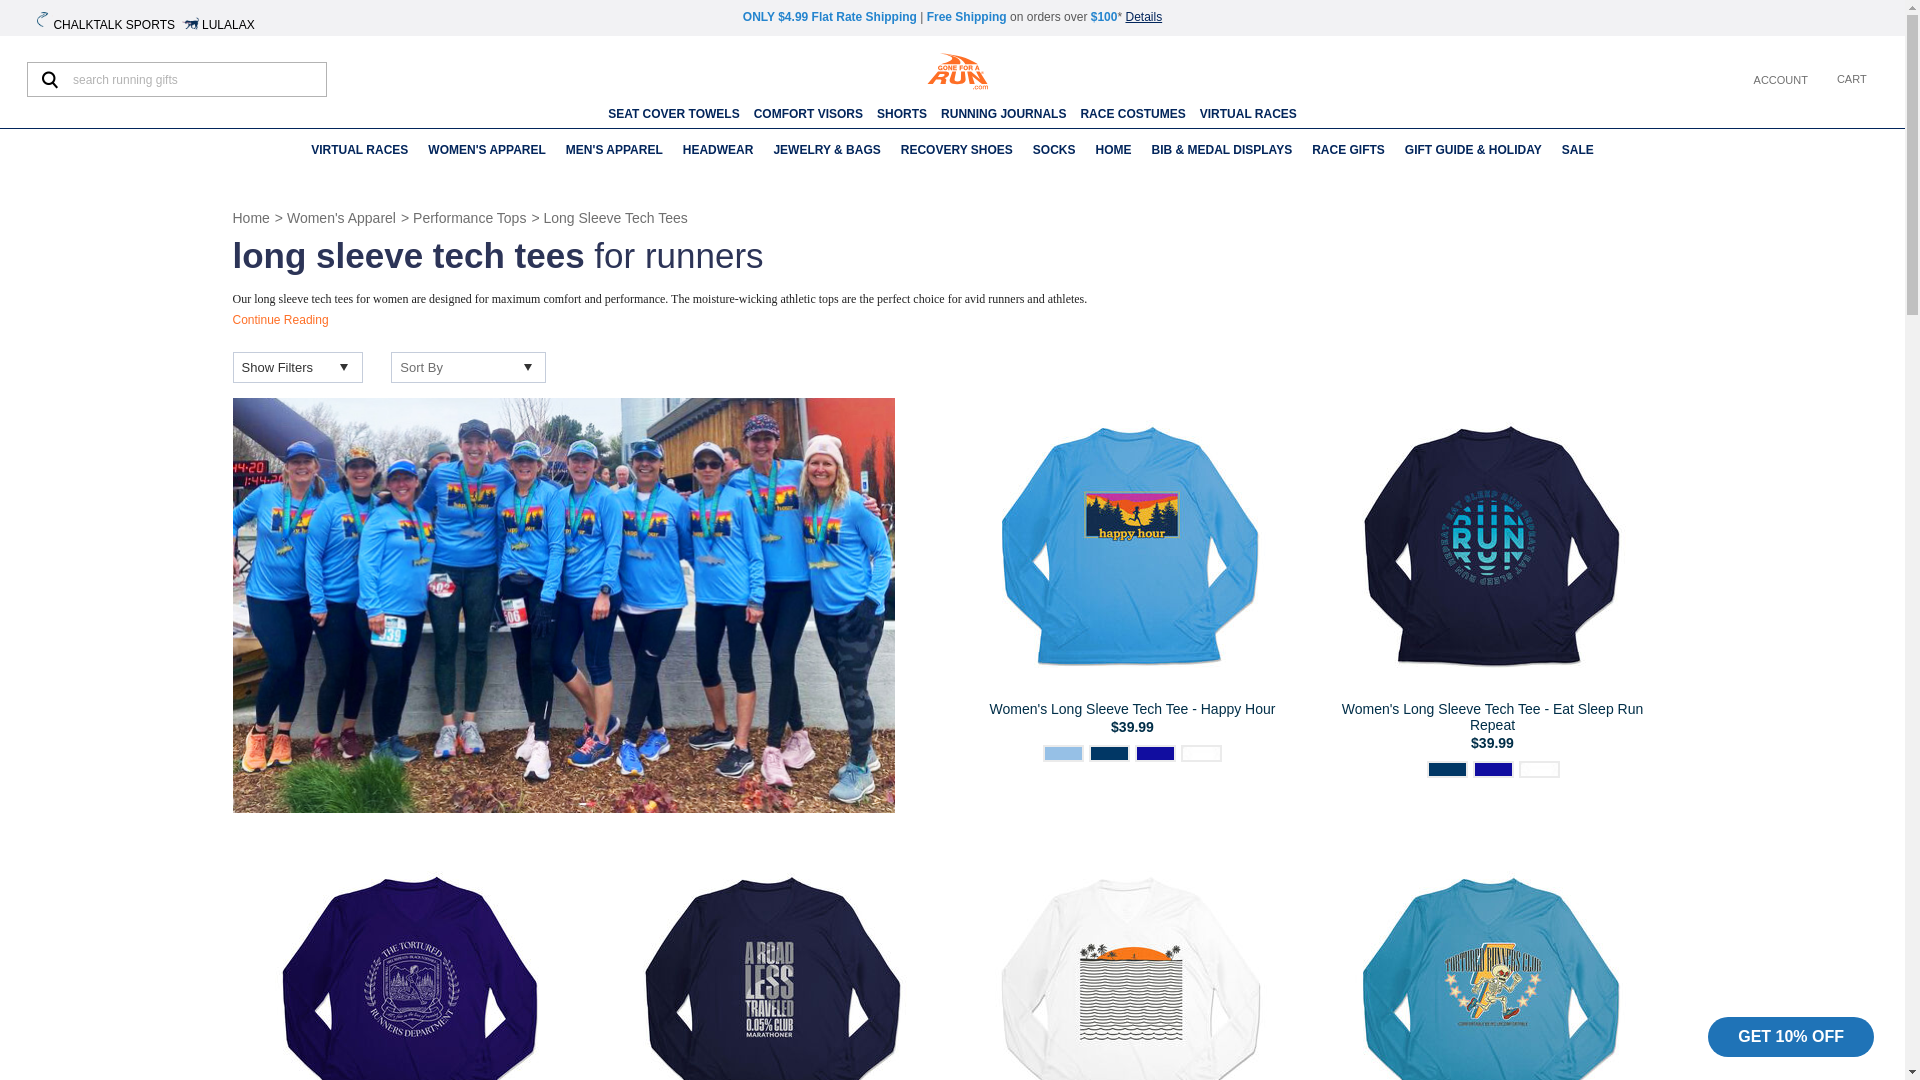 The image size is (1920, 1080). Describe the element at coordinates (1143, 16) in the screenshot. I see `Details` at that location.